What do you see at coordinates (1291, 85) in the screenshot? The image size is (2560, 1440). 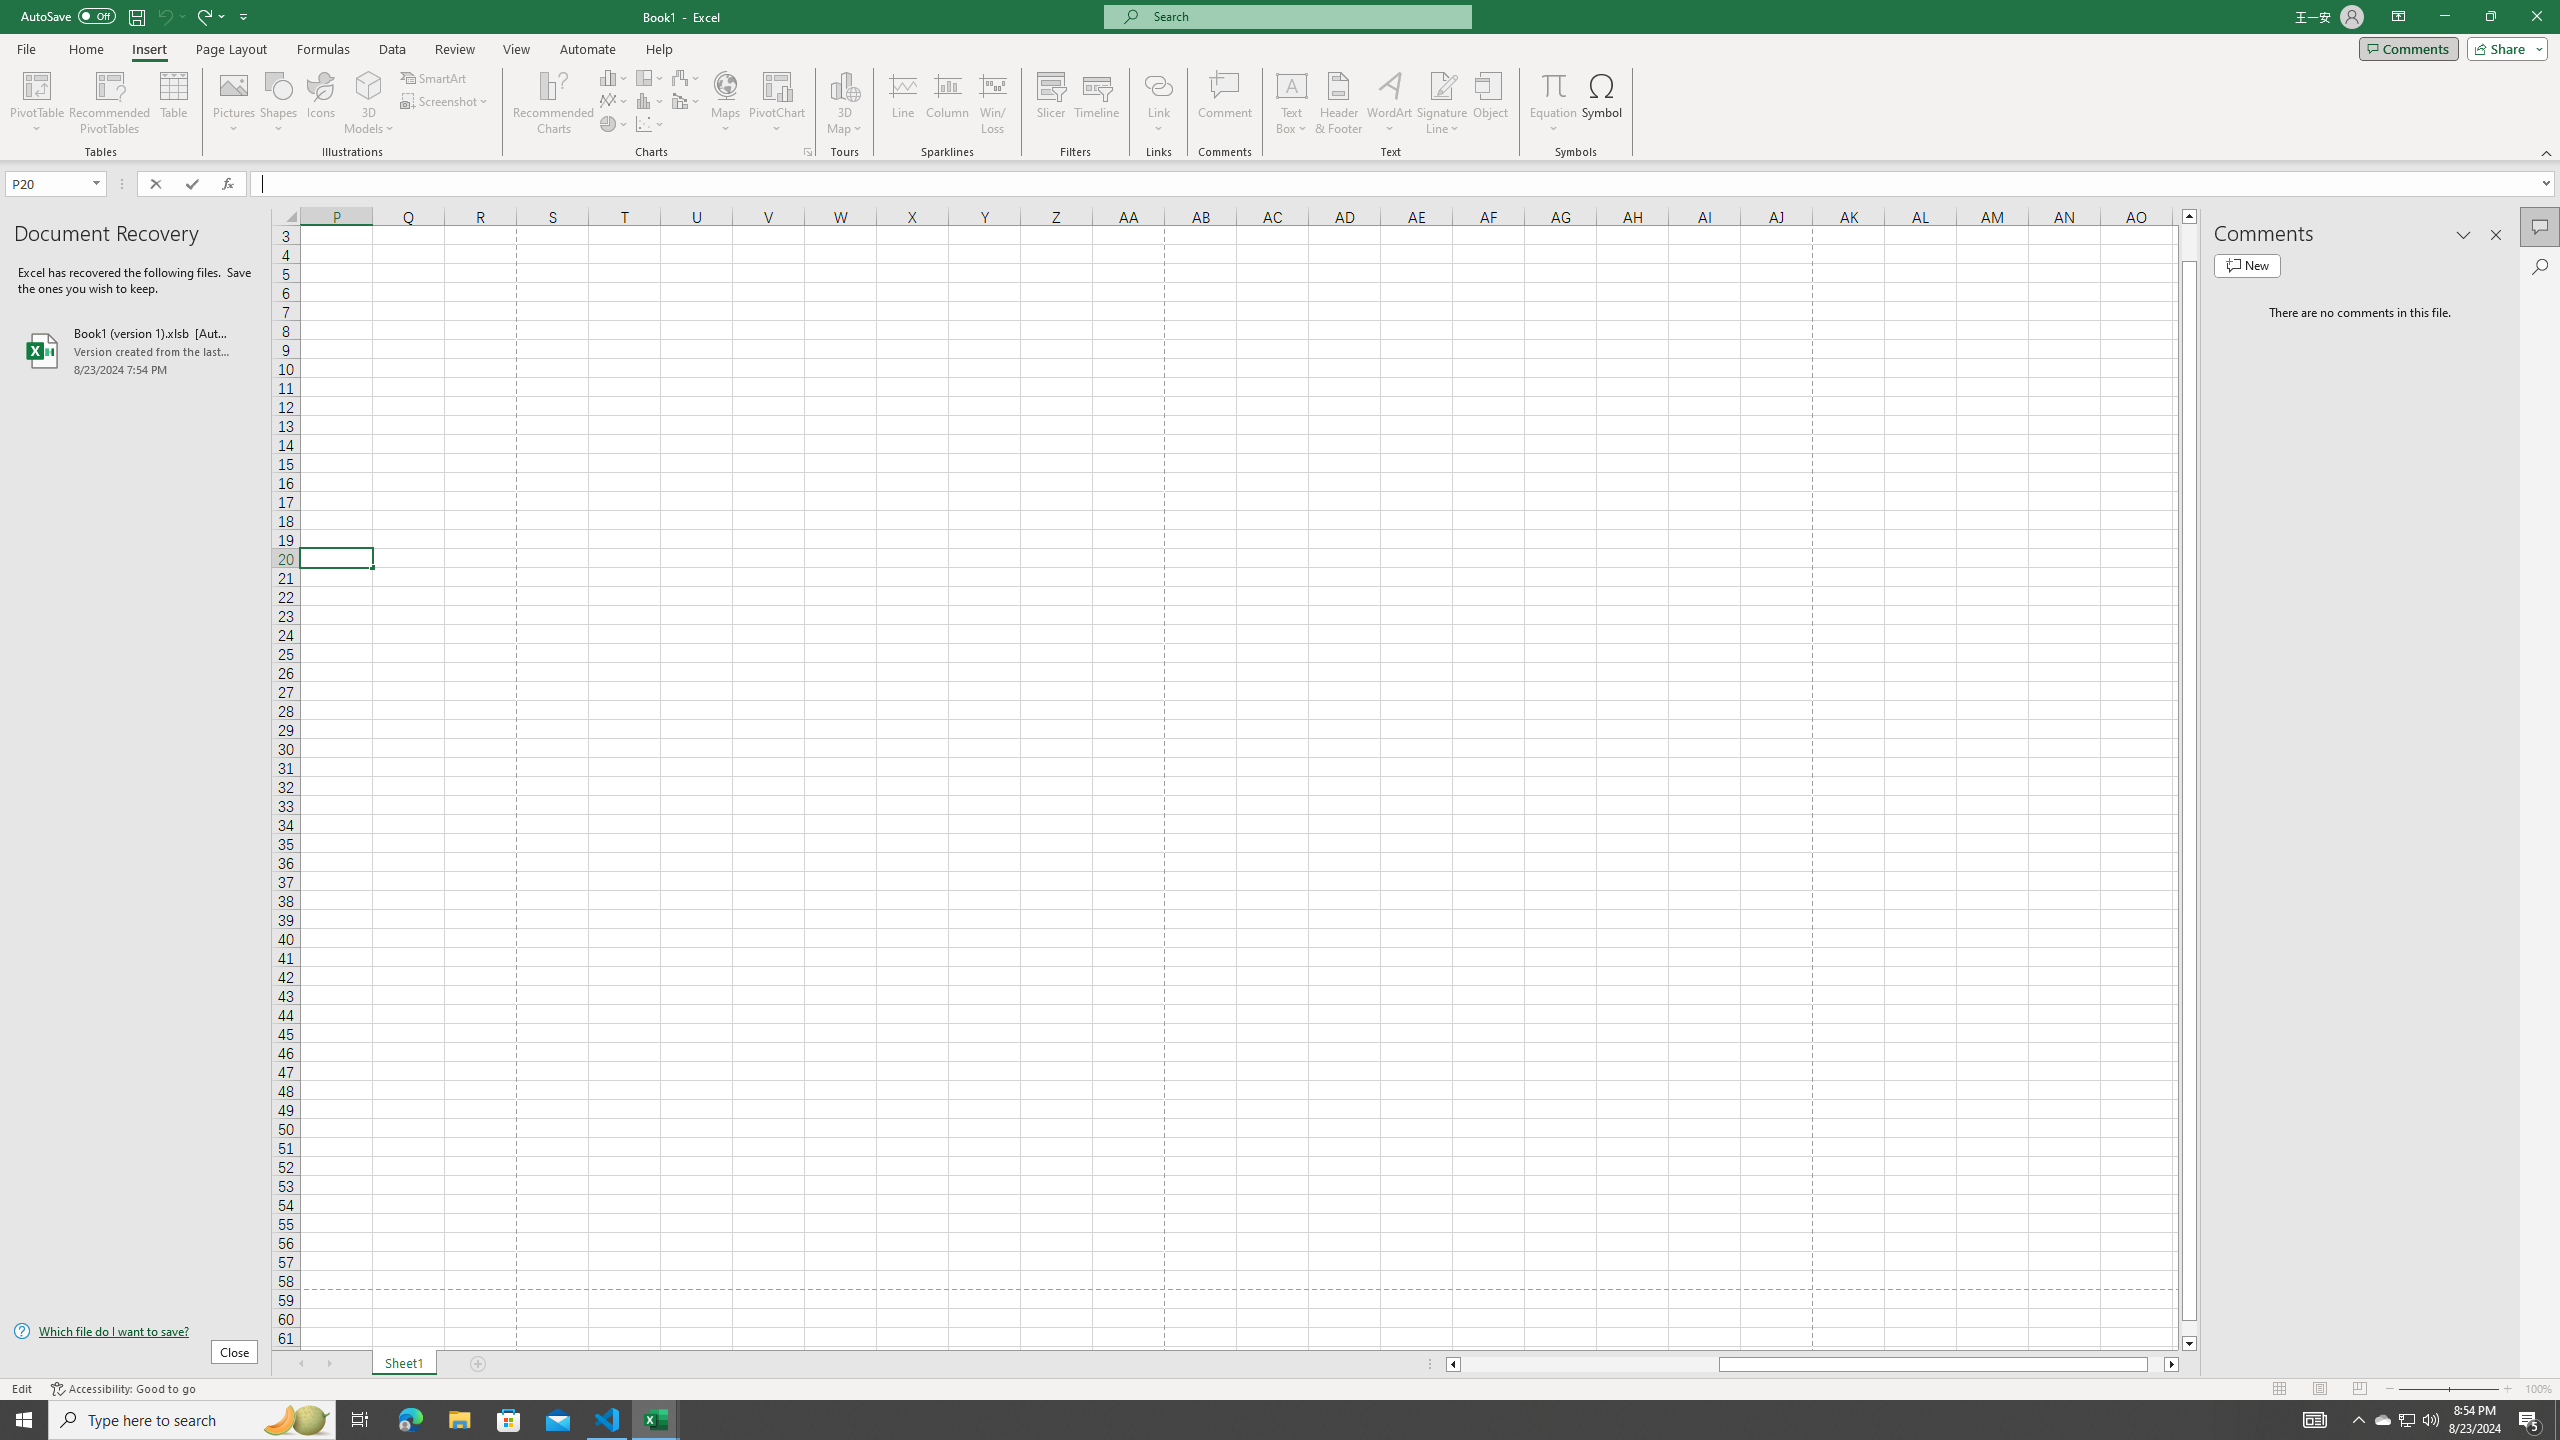 I see `Draw Horizontal Text Box` at bounding box center [1291, 85].